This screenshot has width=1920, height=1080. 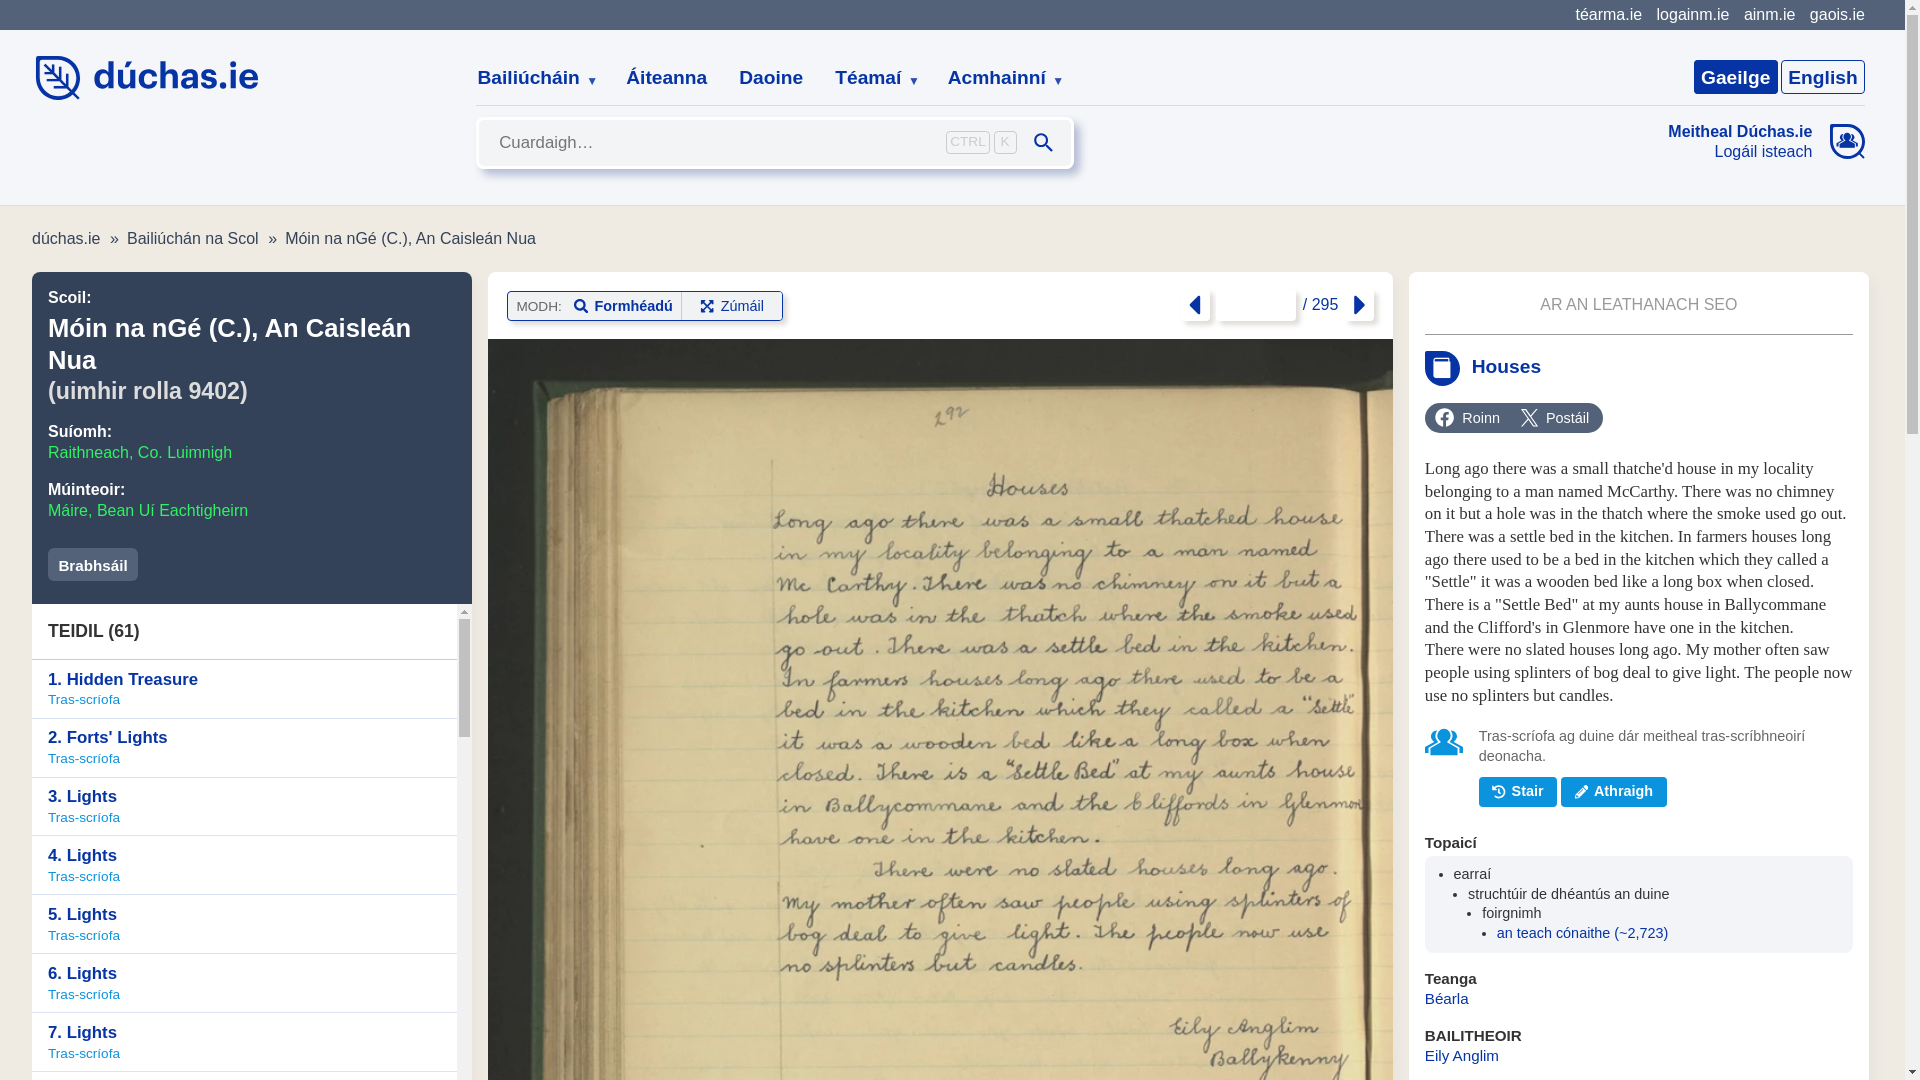 I want to click on English, so click(x=1822, y=76).